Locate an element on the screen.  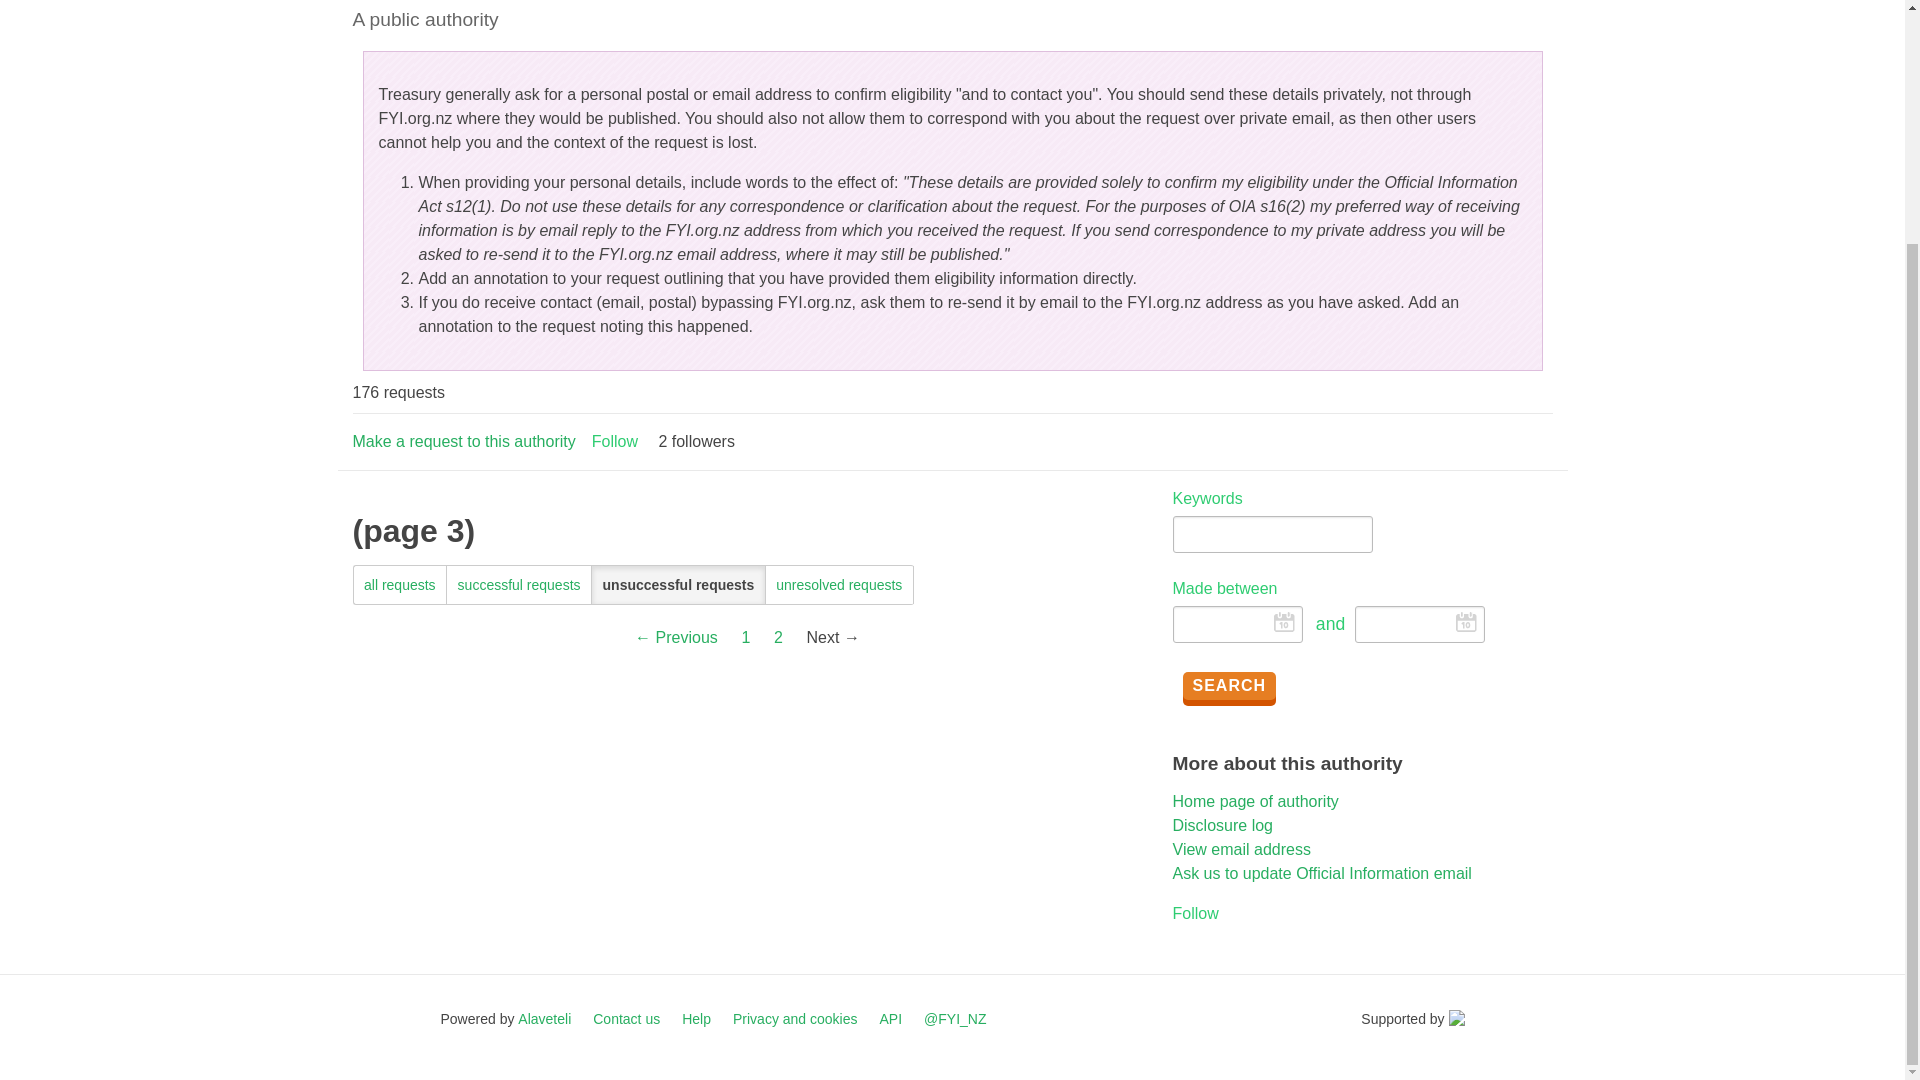
Ask us to update Official Information email is located at coordinates (1320, 874).